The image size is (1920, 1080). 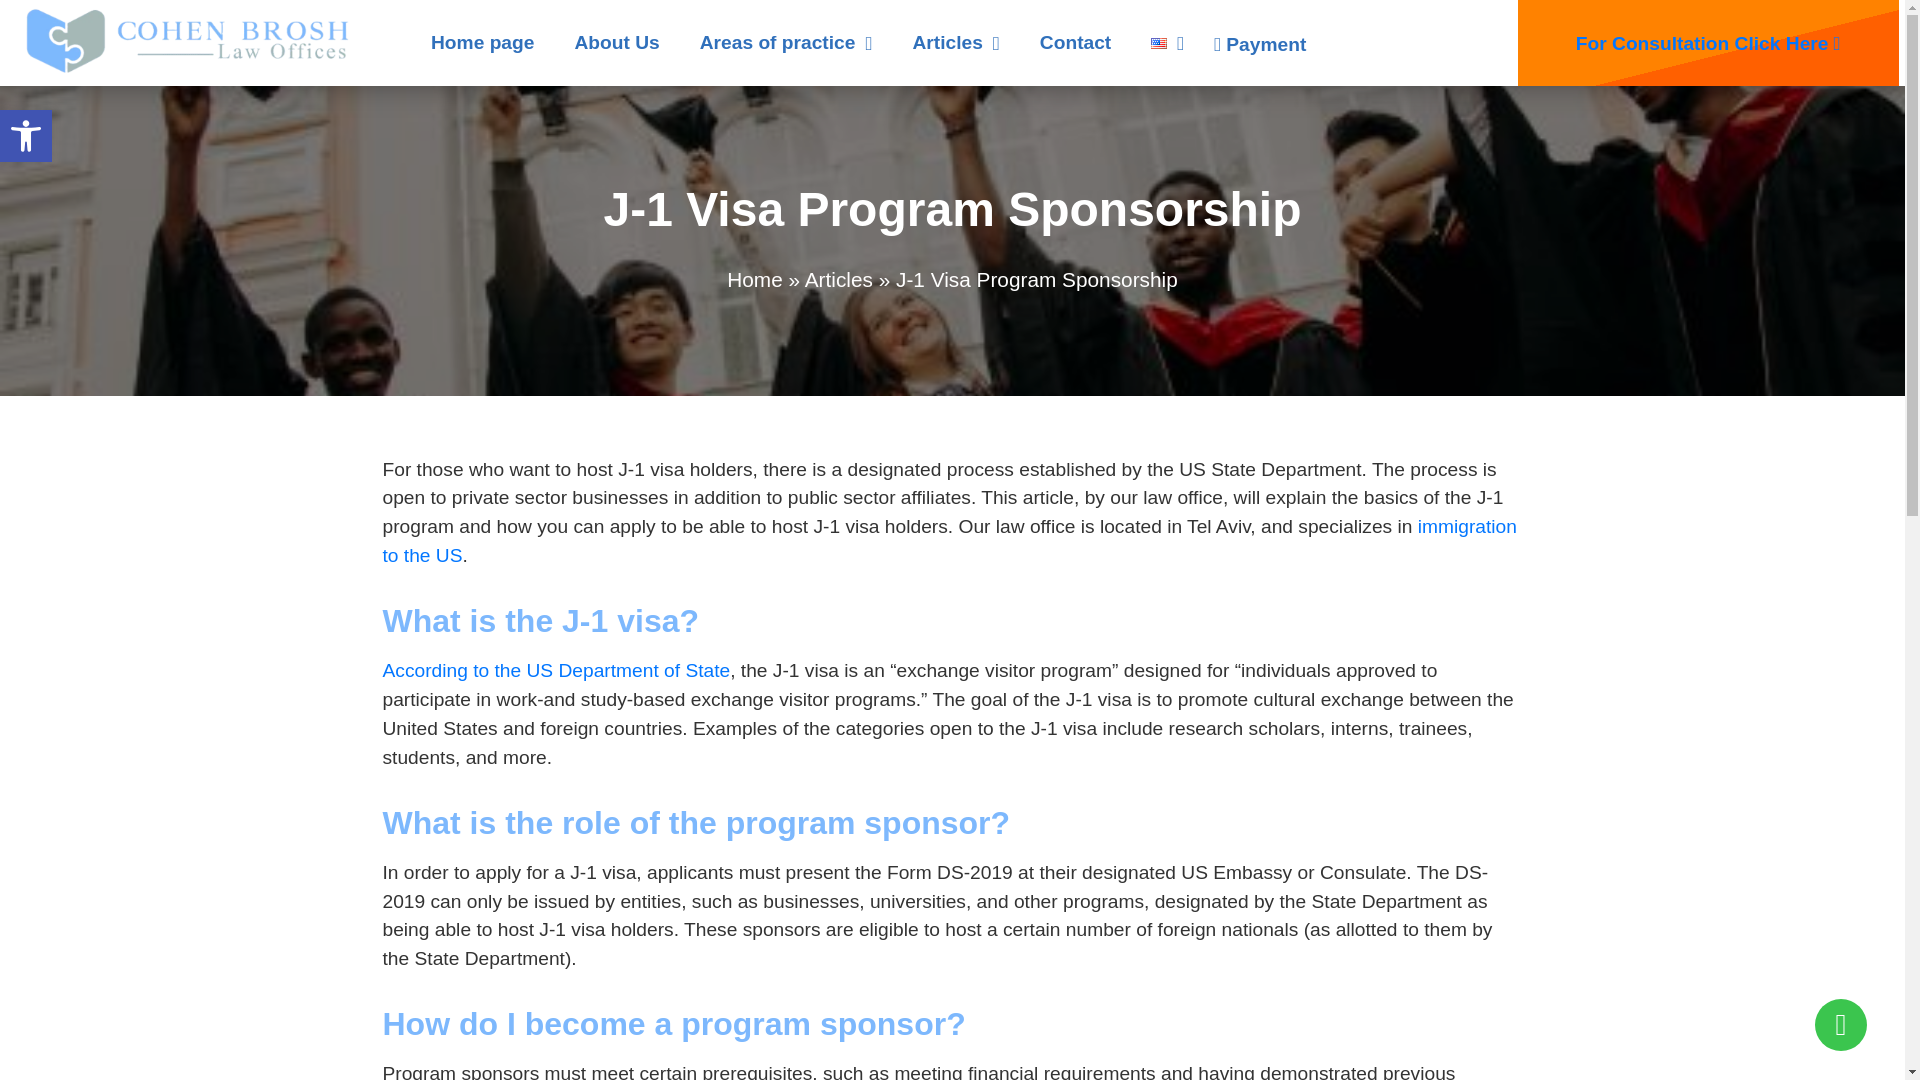 What do you see at coordinates (616, 42) in the screenshot?
I see `About Us` at bounding box center [616, 42].